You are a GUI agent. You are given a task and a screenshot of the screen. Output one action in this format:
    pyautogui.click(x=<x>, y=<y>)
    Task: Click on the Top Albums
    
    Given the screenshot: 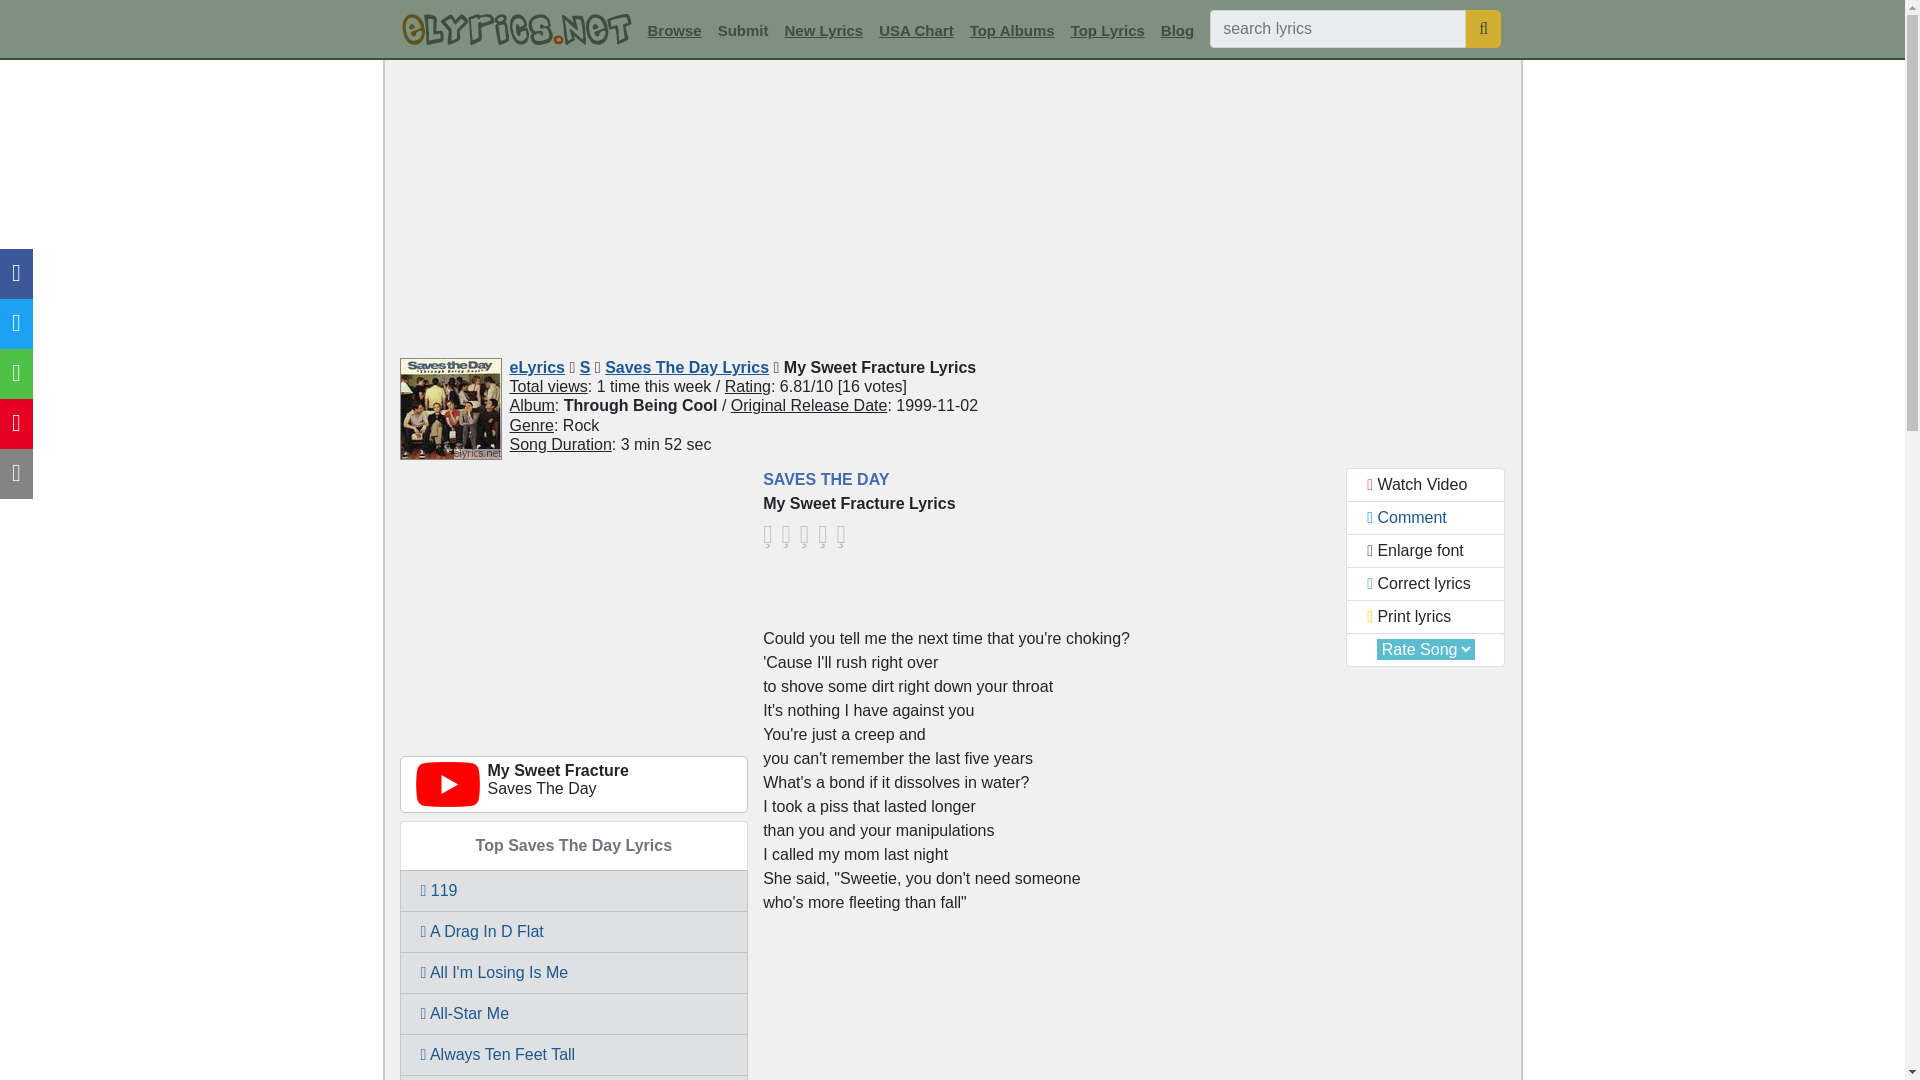 What is the action you would take?
    pyautogui.click(x=1012, y=30)
    